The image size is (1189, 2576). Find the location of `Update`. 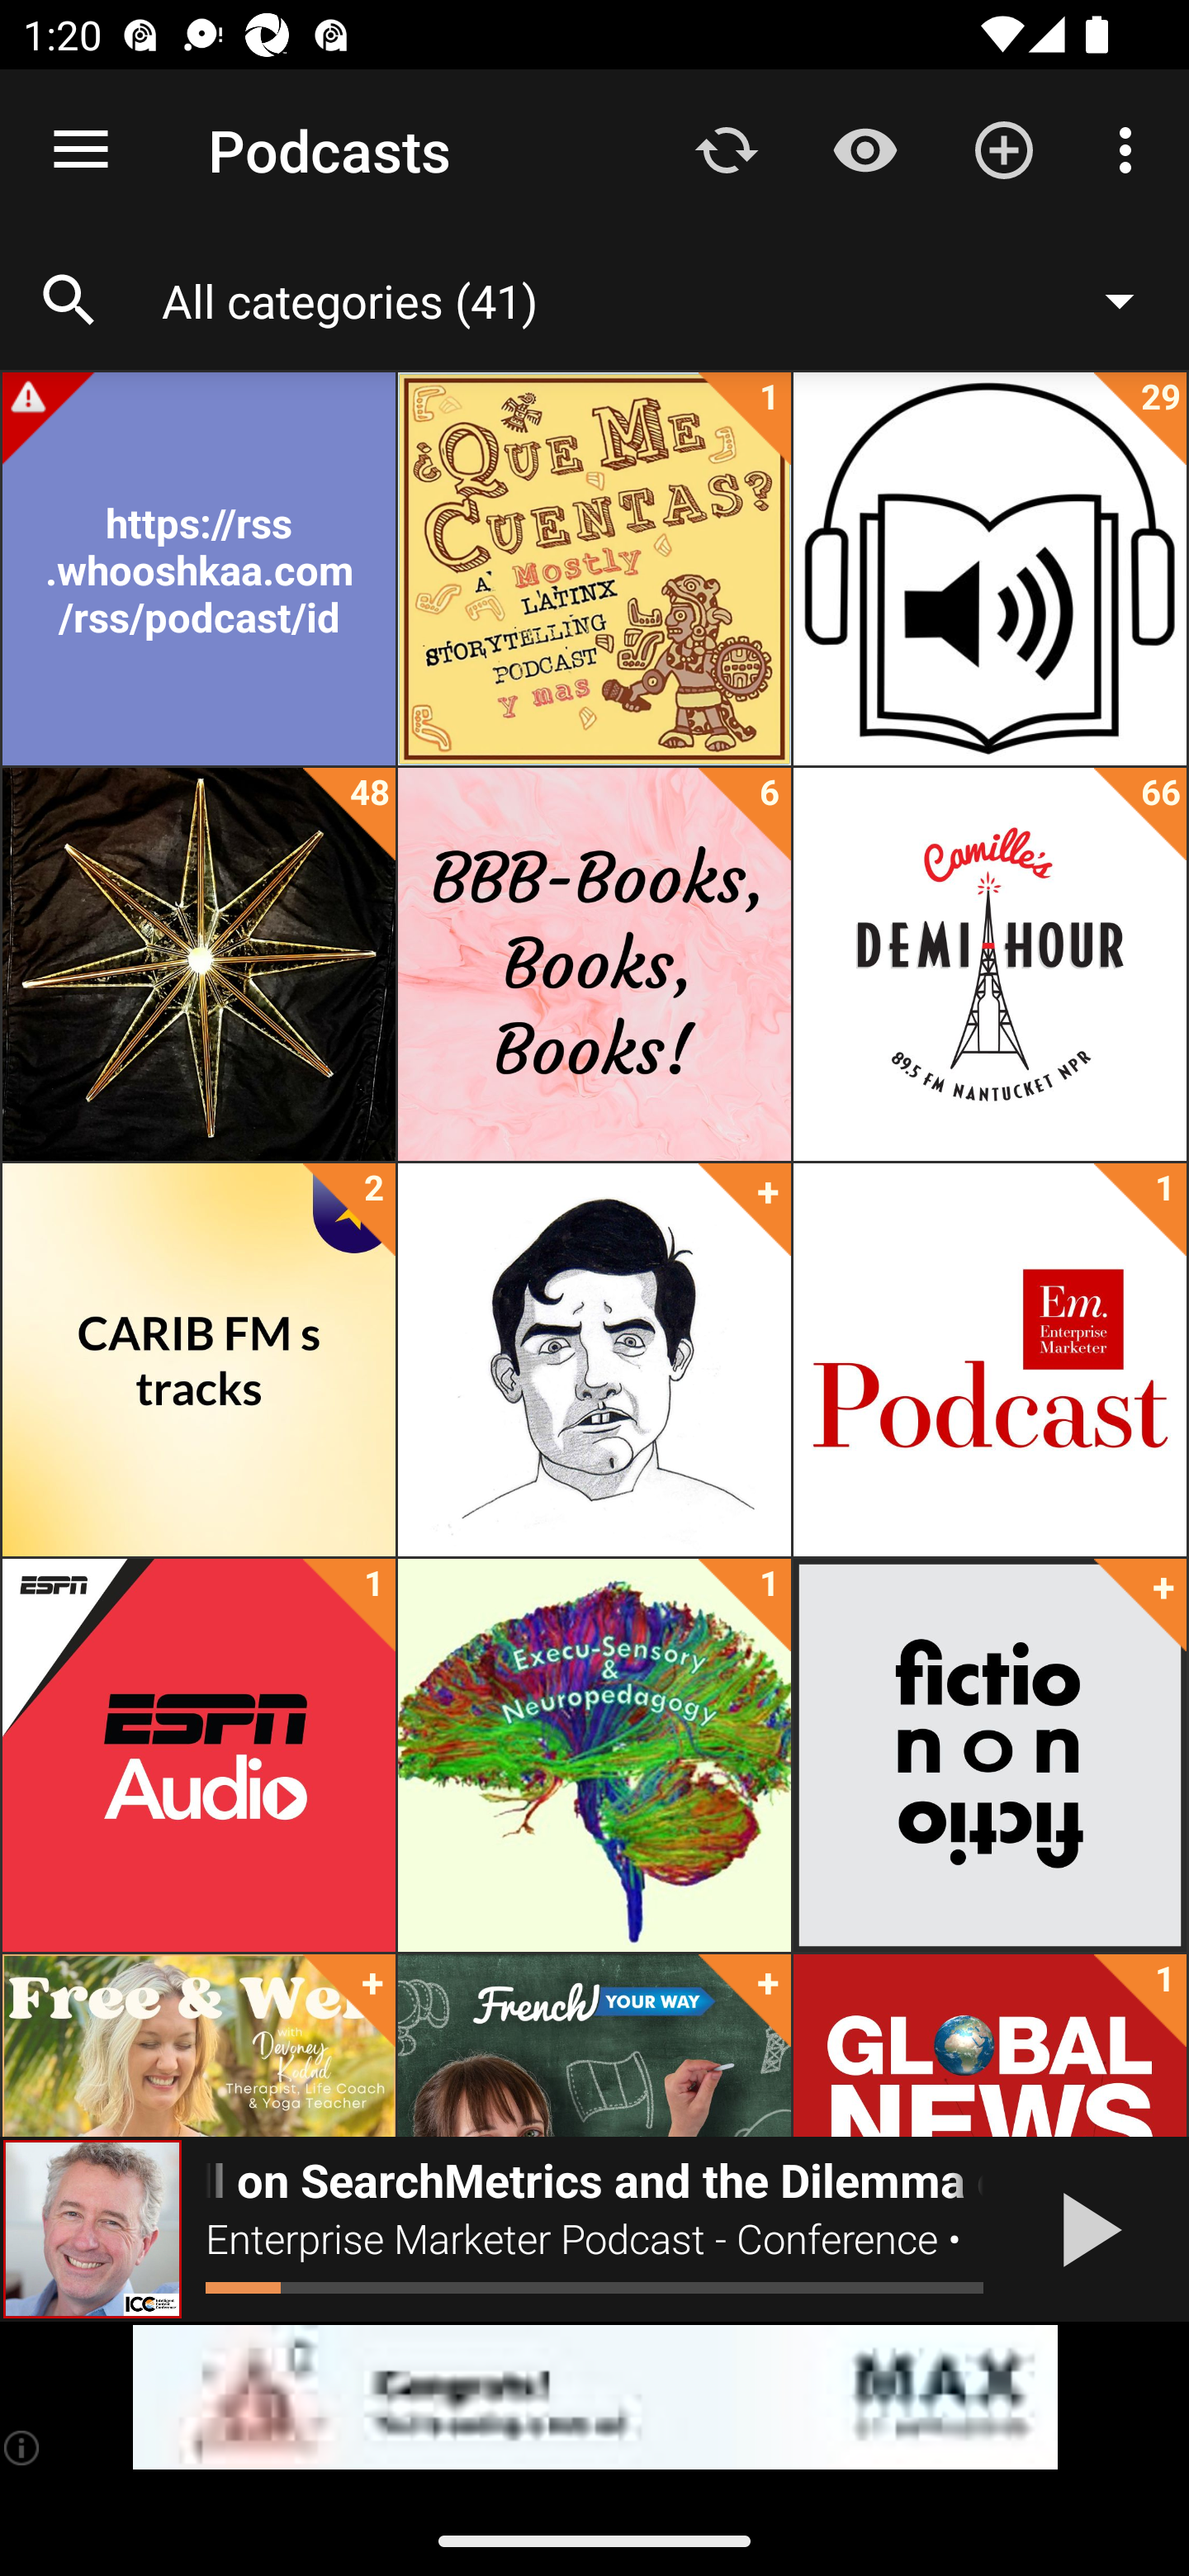

Update is located at coordinates (727, 149).